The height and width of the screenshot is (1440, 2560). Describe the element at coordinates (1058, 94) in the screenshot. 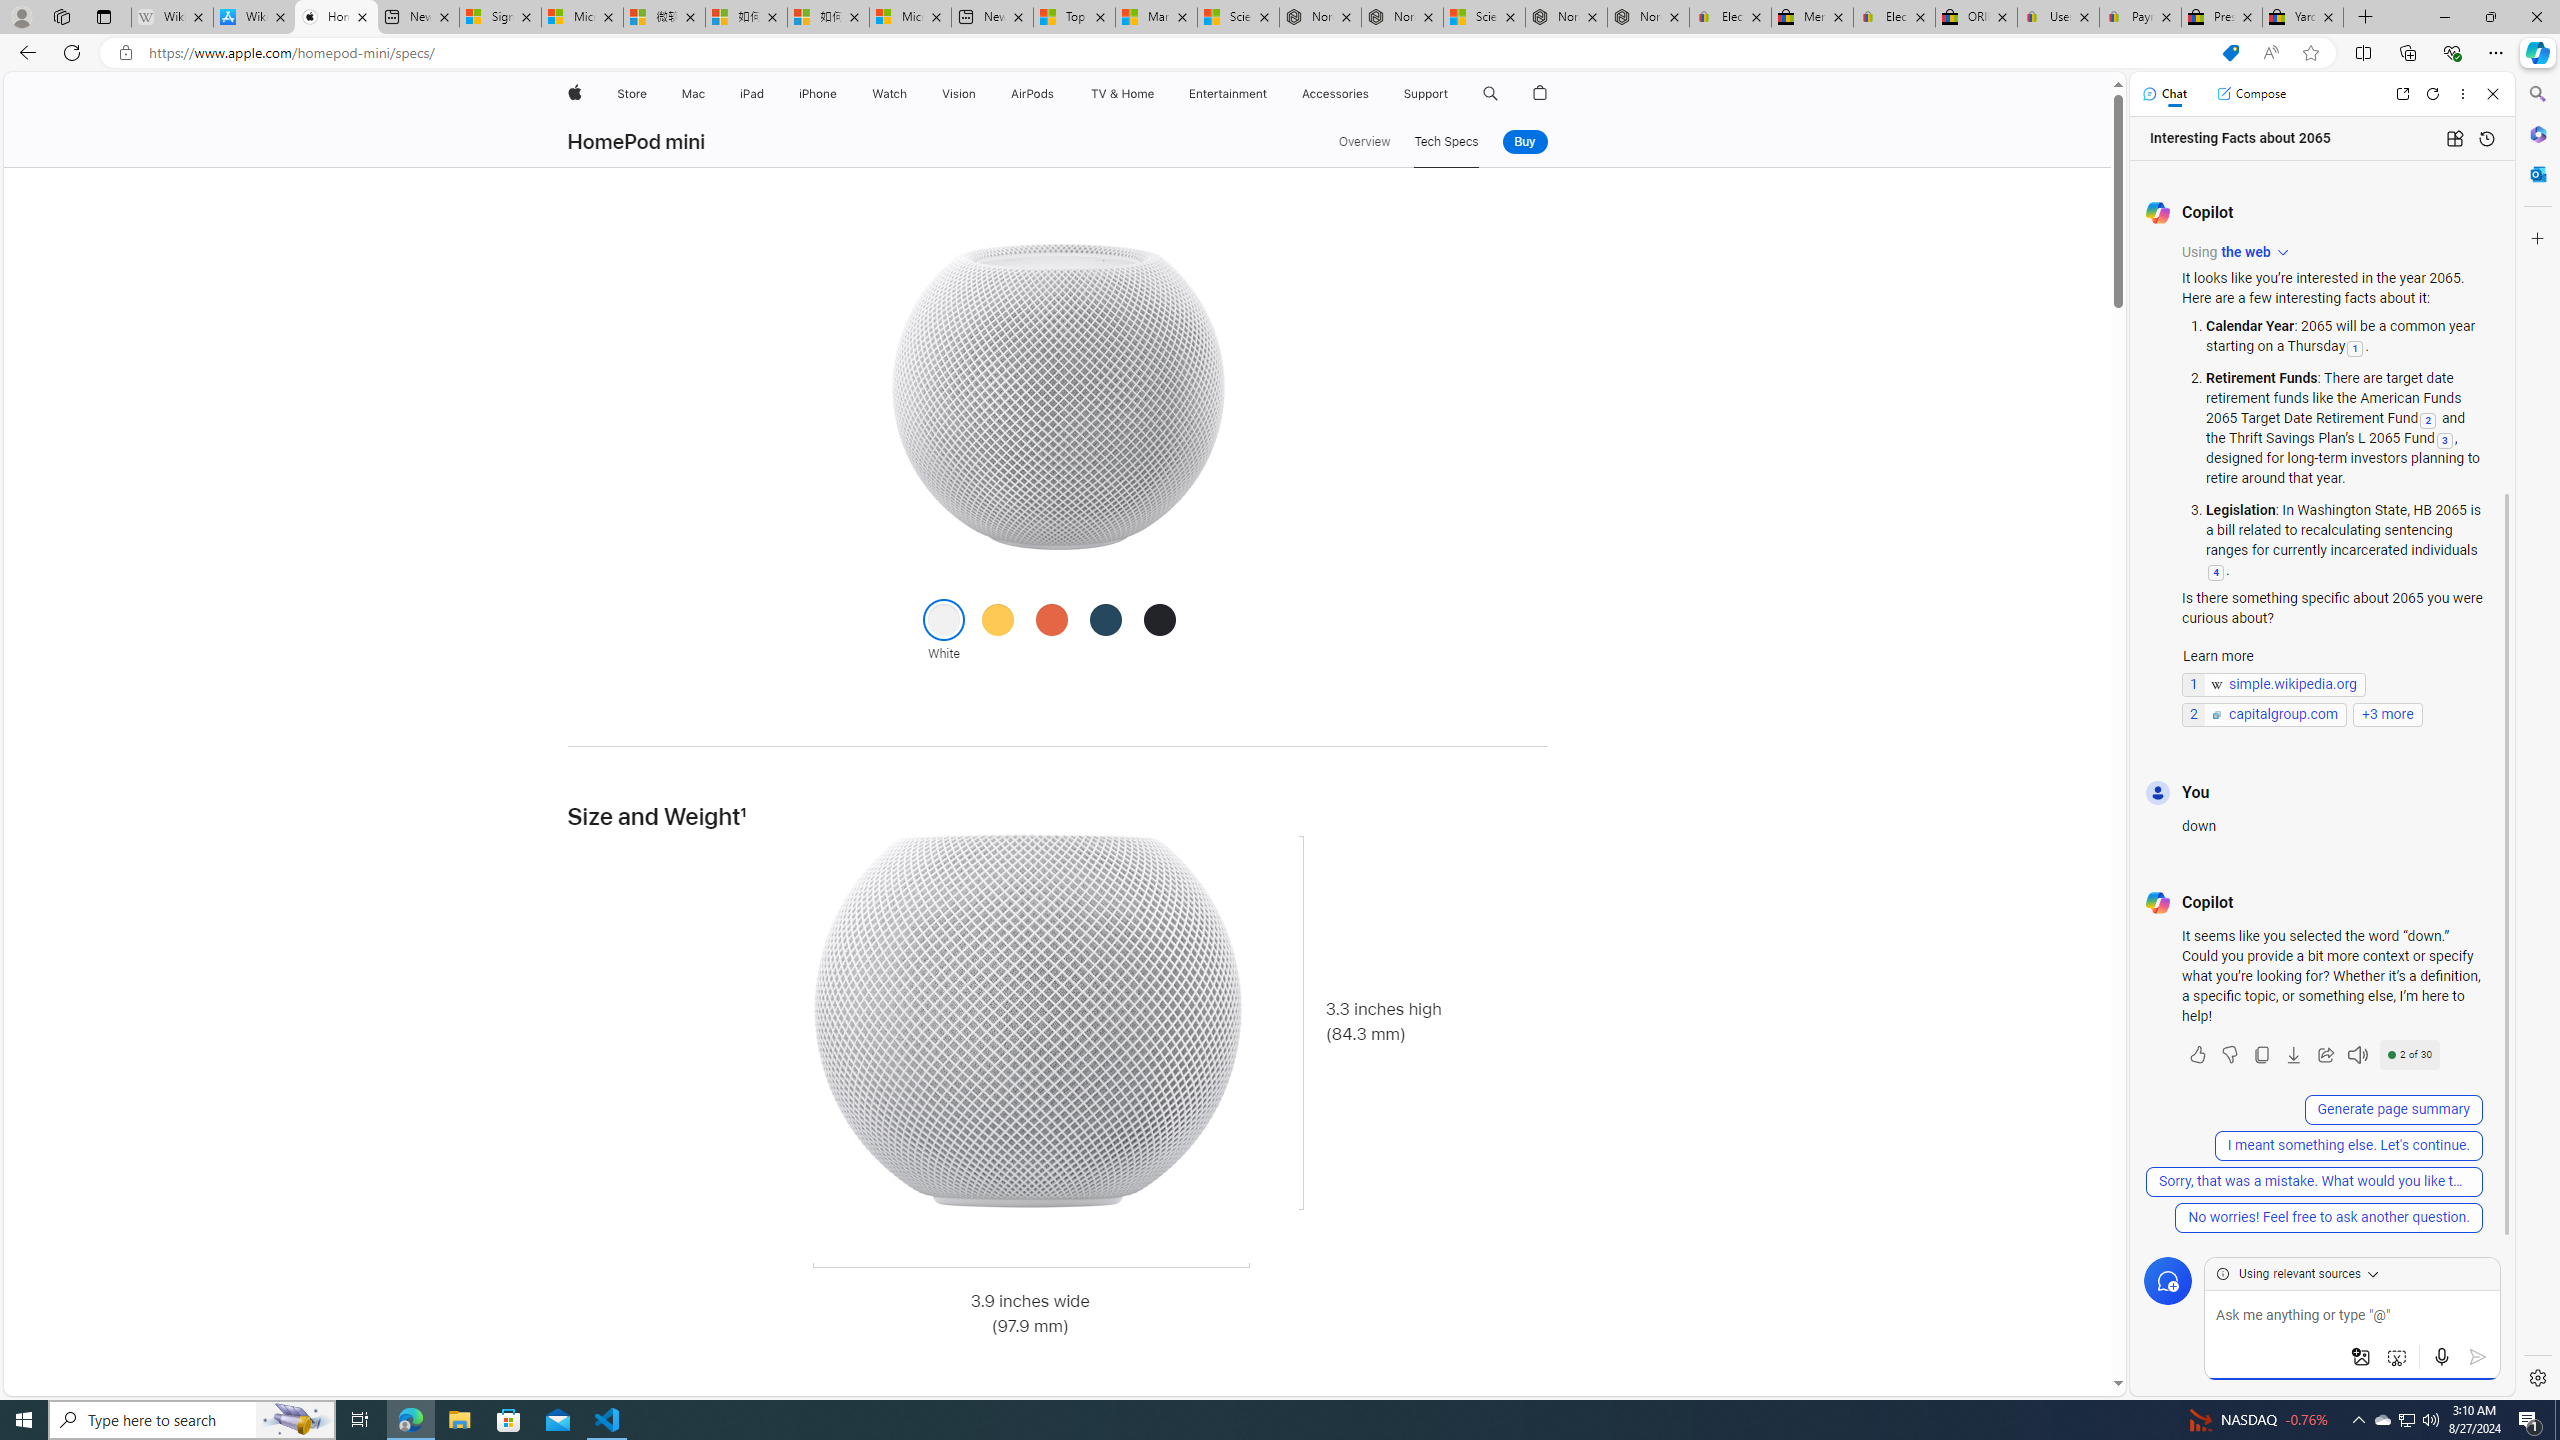

I see `AirPods menu` at that location.